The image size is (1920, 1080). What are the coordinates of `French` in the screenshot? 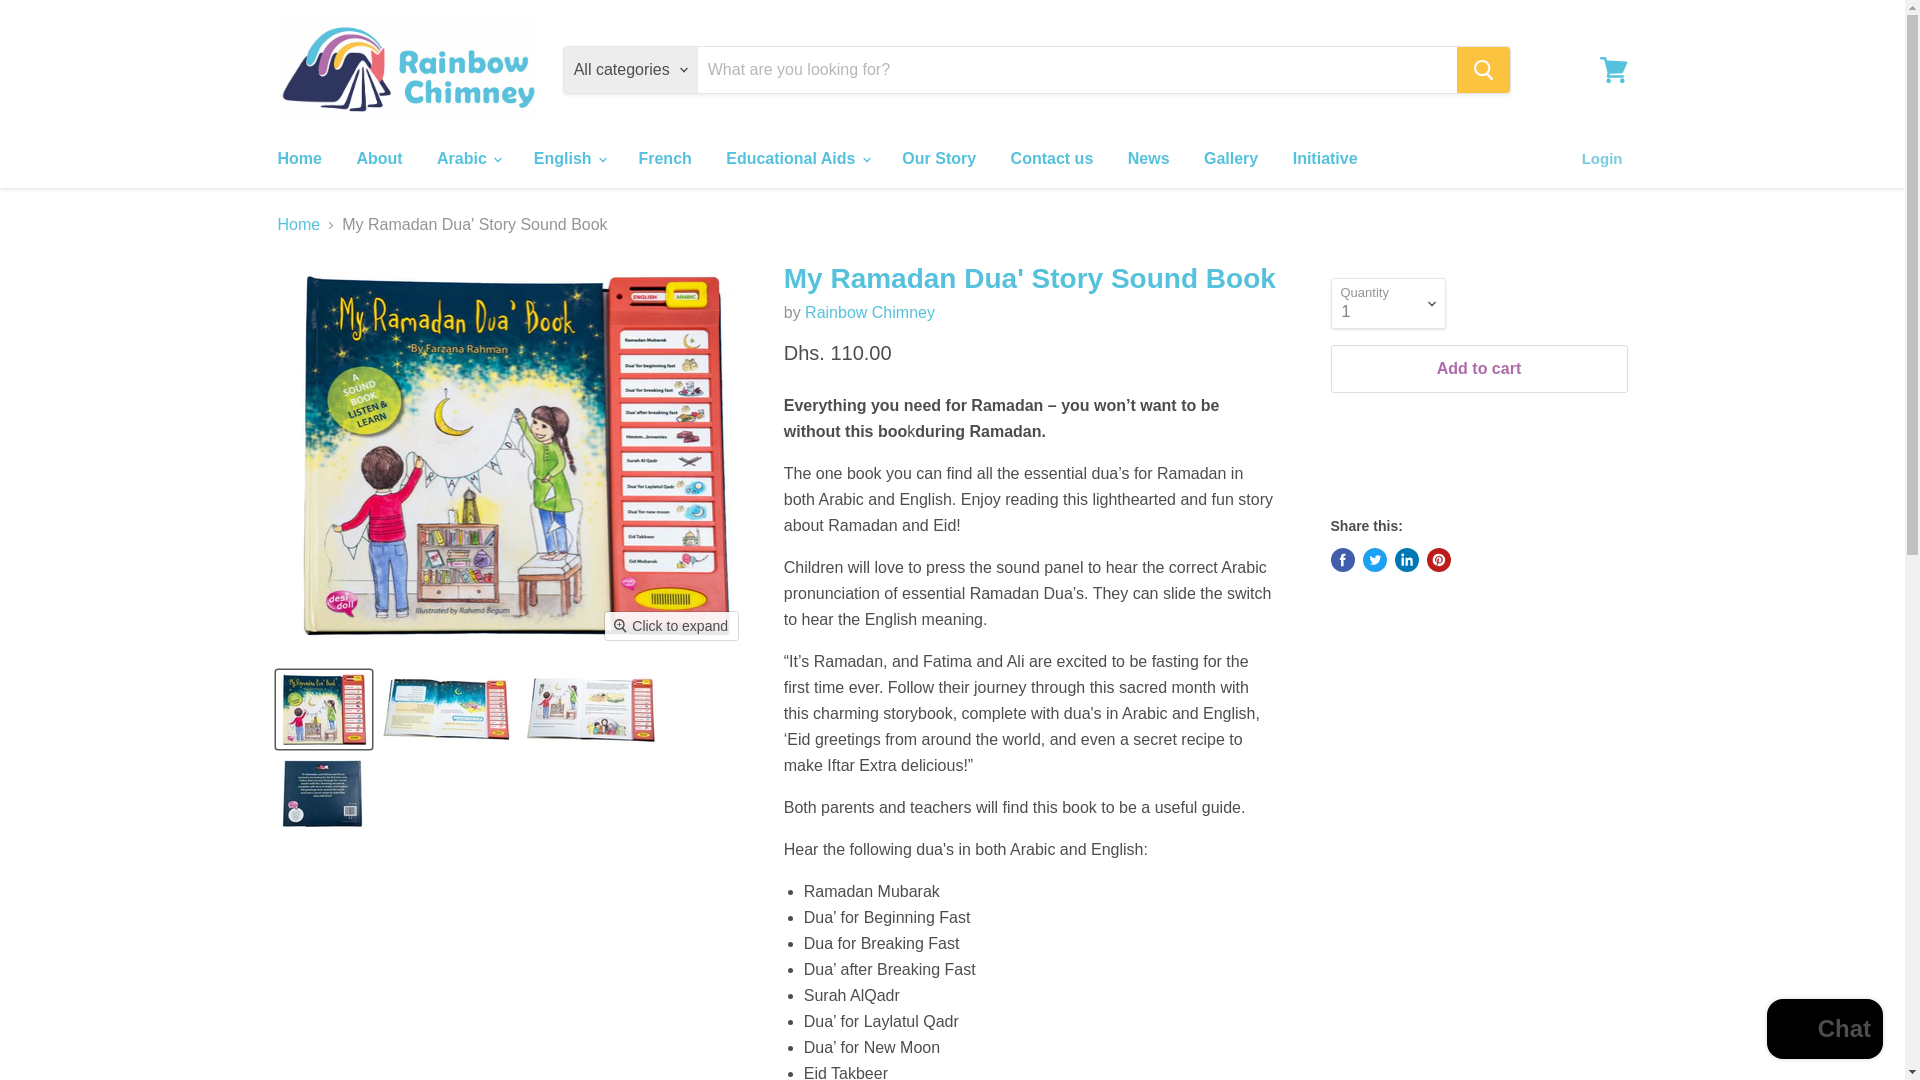 It's located at (664, 159).